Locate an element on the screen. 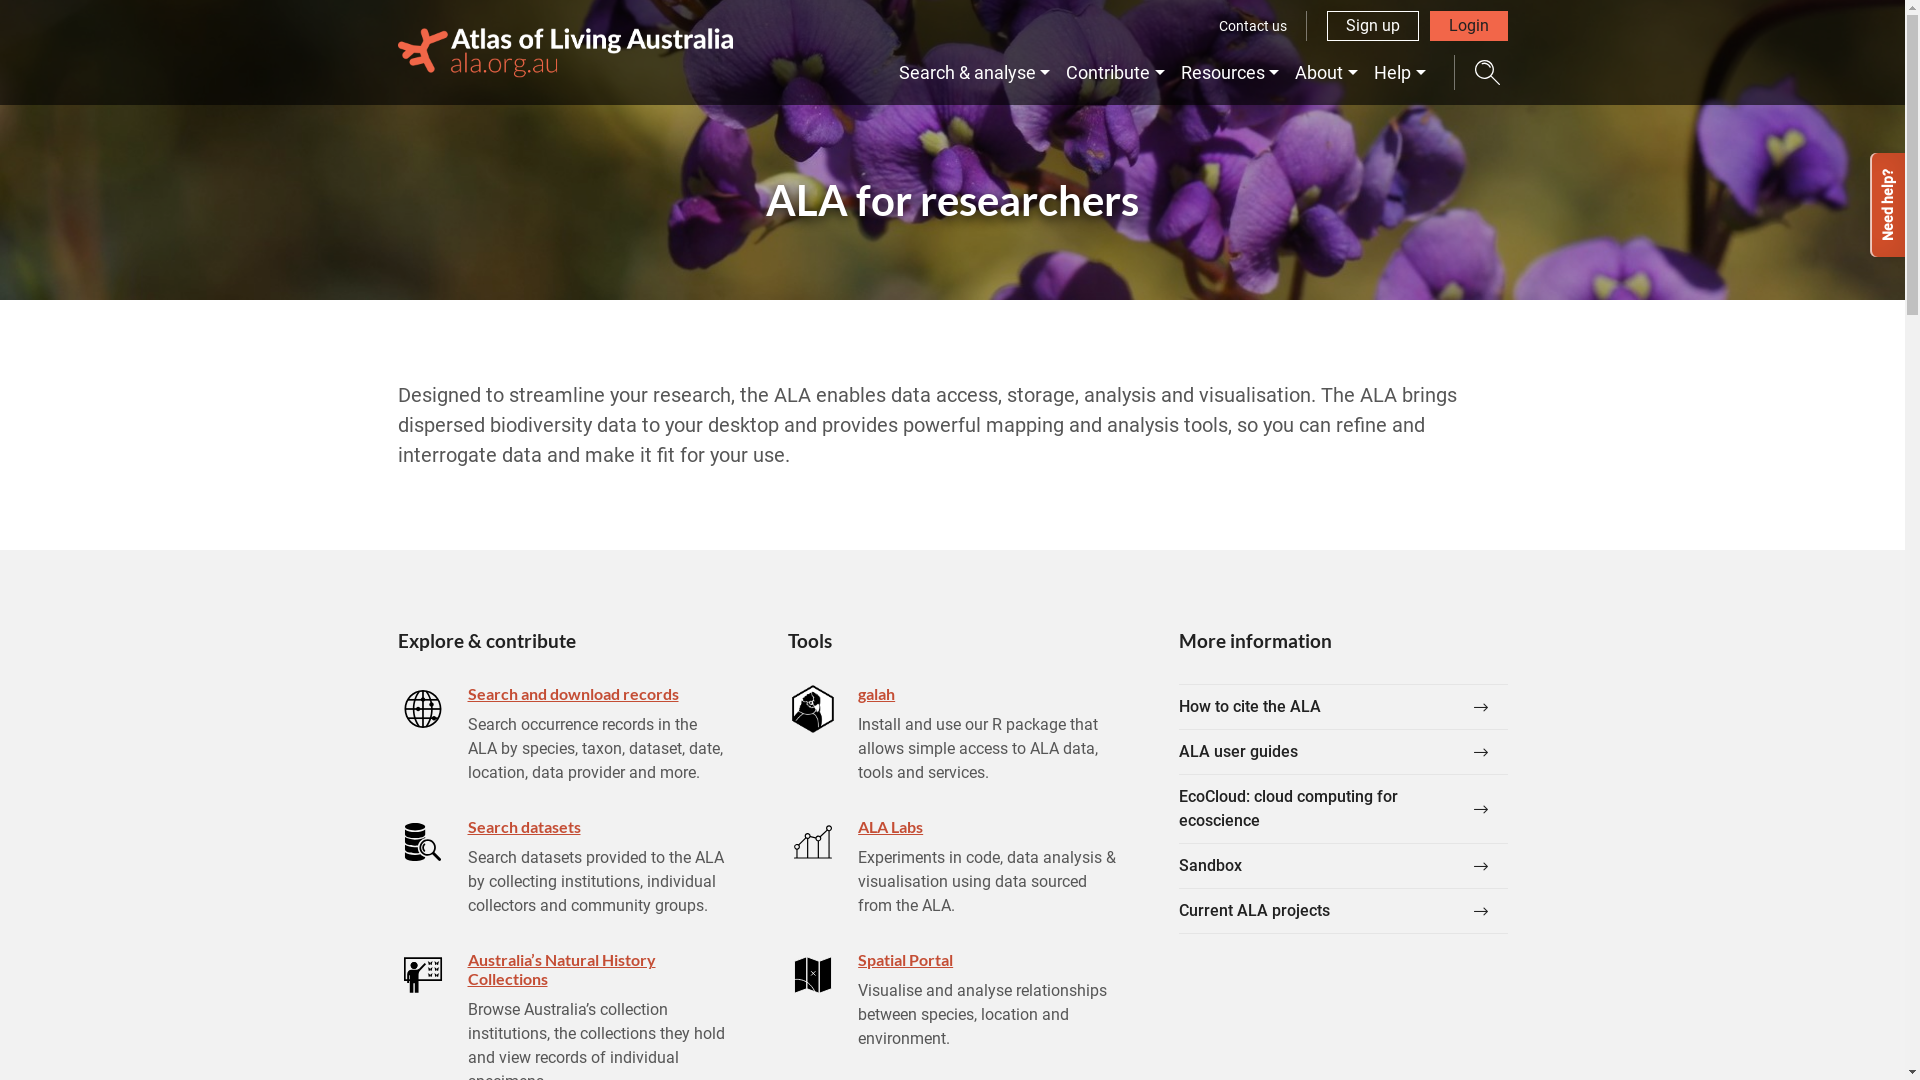  Current ALA projects is located at coordinates (1344, 912).